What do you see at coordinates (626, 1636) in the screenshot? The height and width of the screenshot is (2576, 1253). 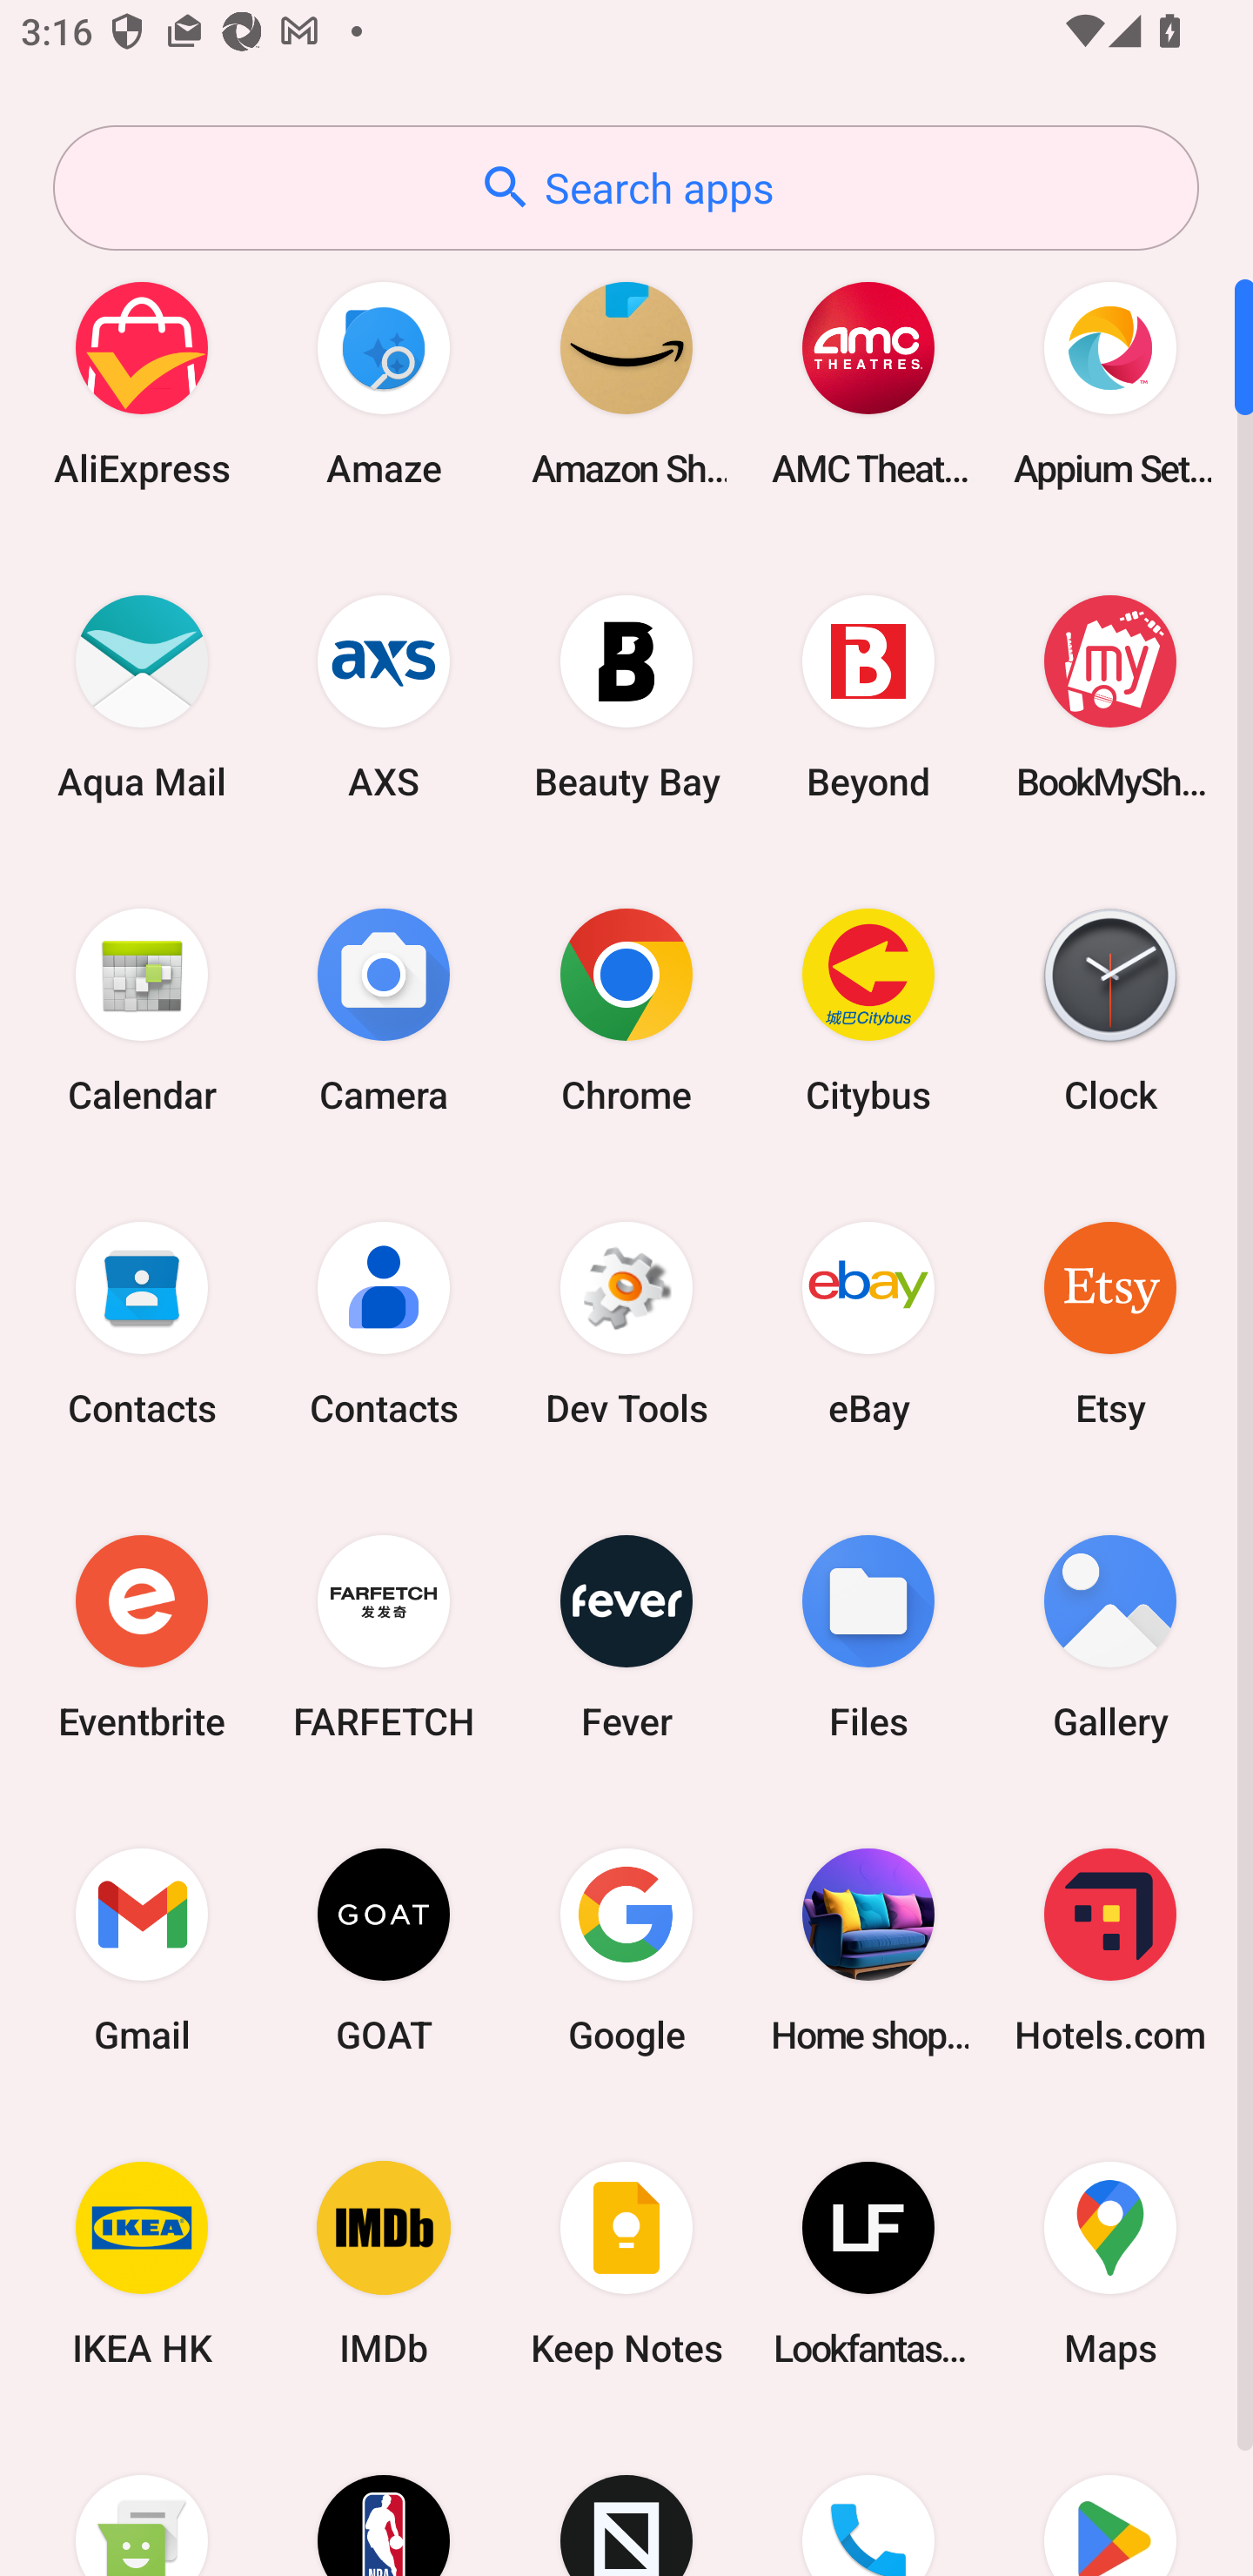 I see `Fever` at bounding box center [626, 1636].